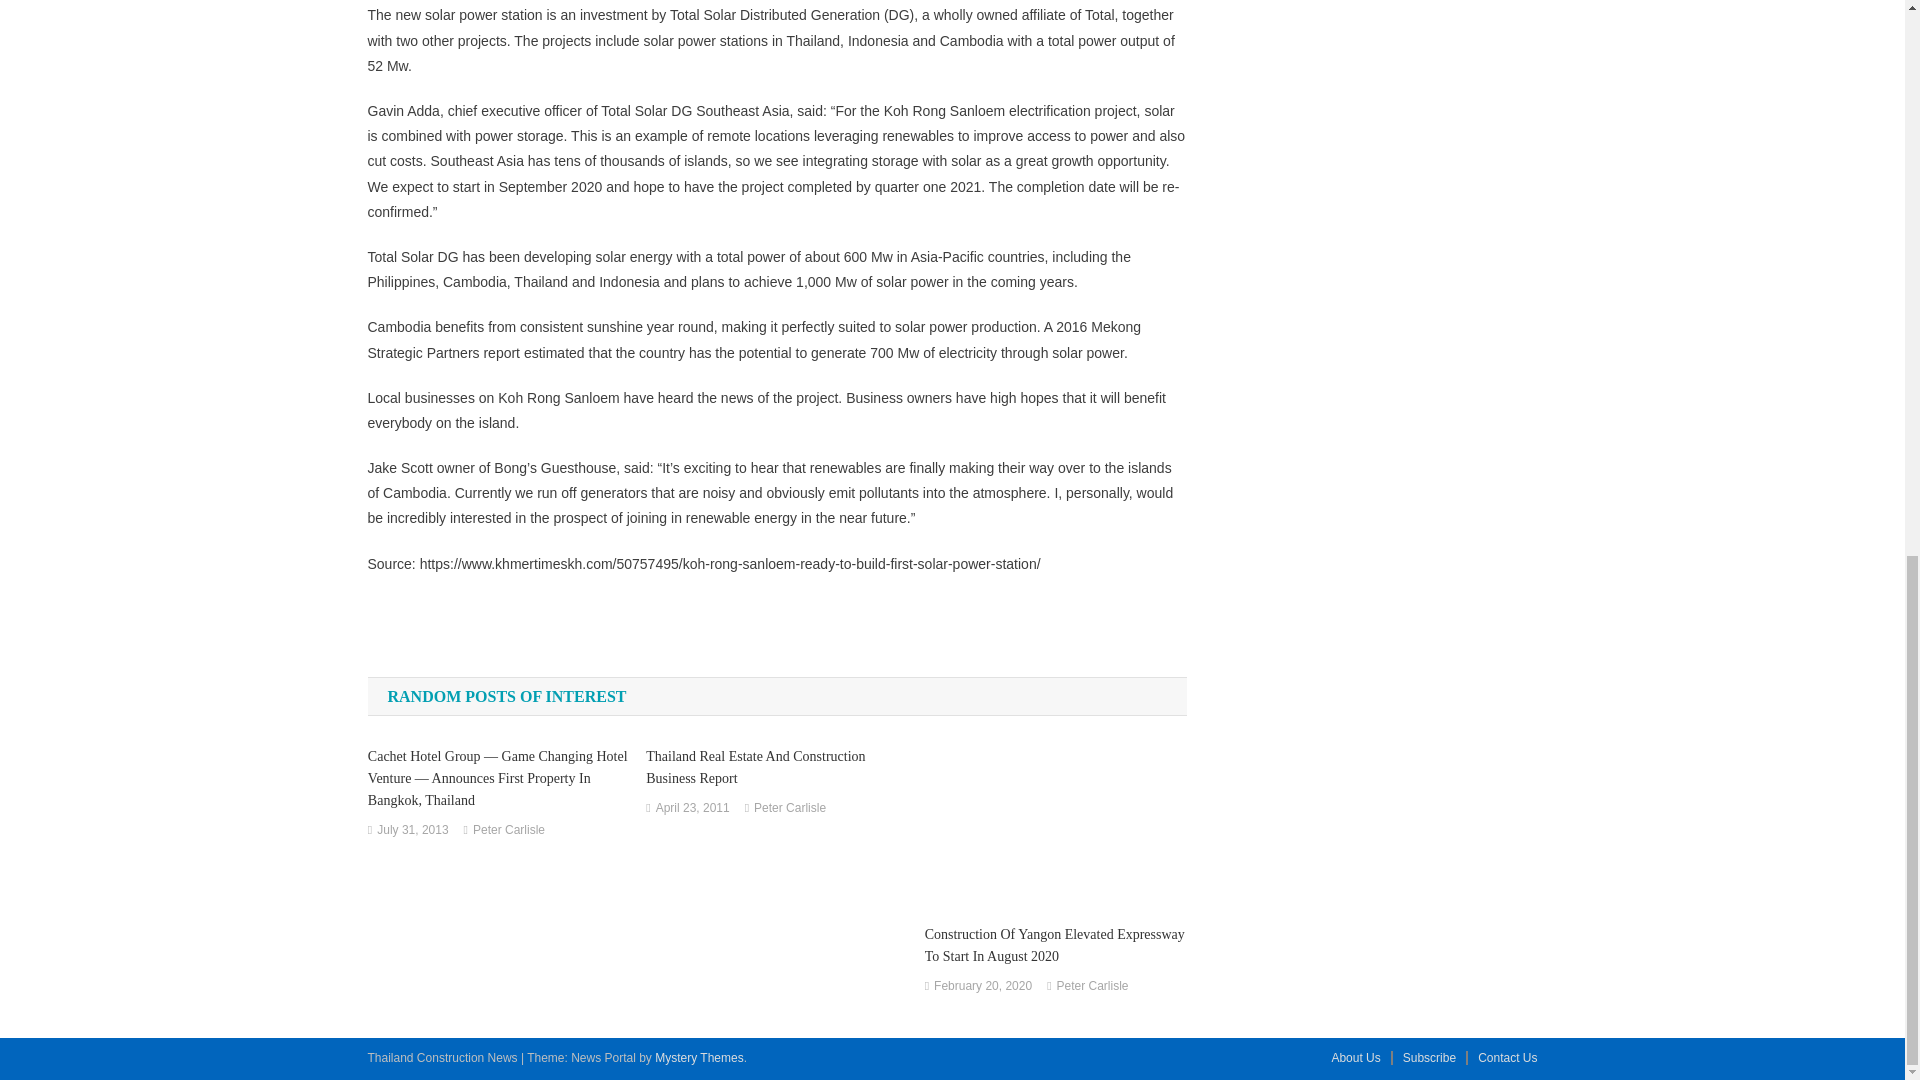 The width and height of the screenshot is (1920, 1080). What do you see at coordinates (776, 768) in the screenshot?
I see `Thailand Real Estate And Construction Business Report` at bounding box center [776, 768].